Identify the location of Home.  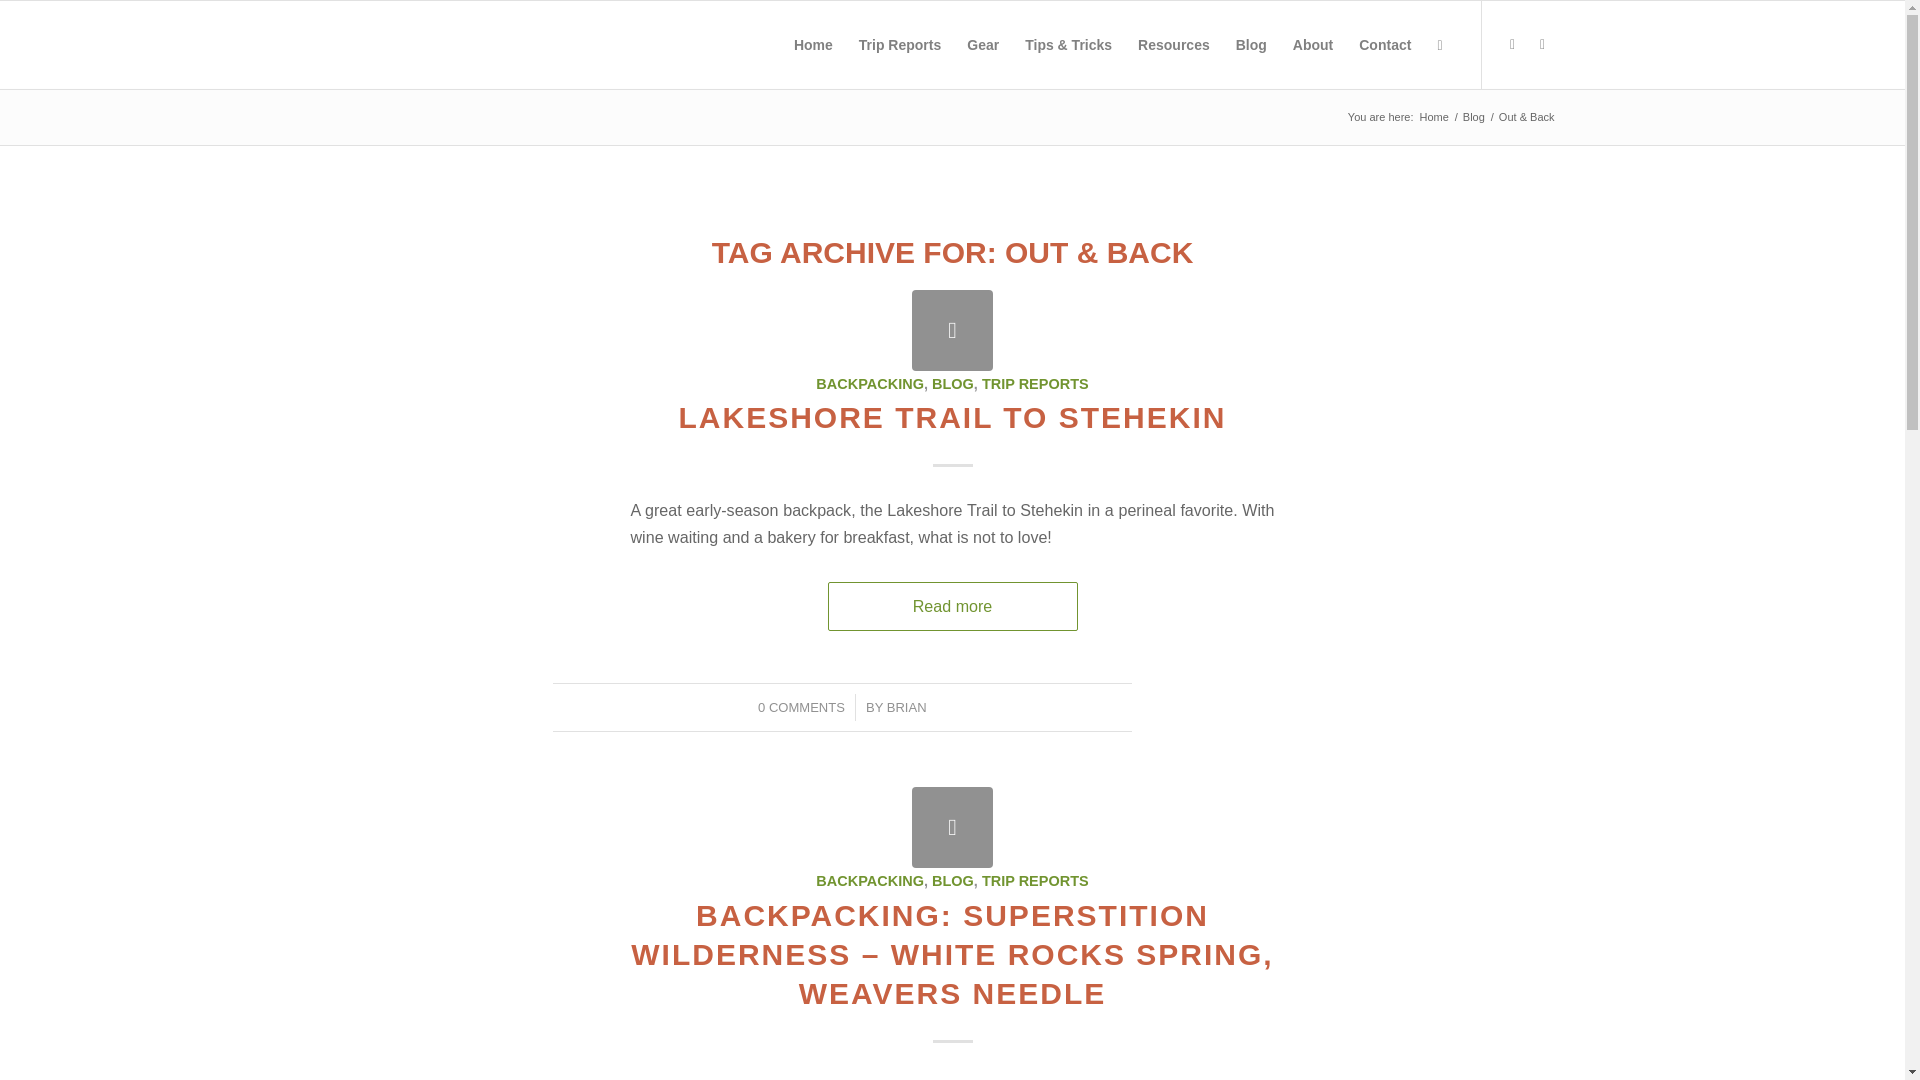
(1434, 118).